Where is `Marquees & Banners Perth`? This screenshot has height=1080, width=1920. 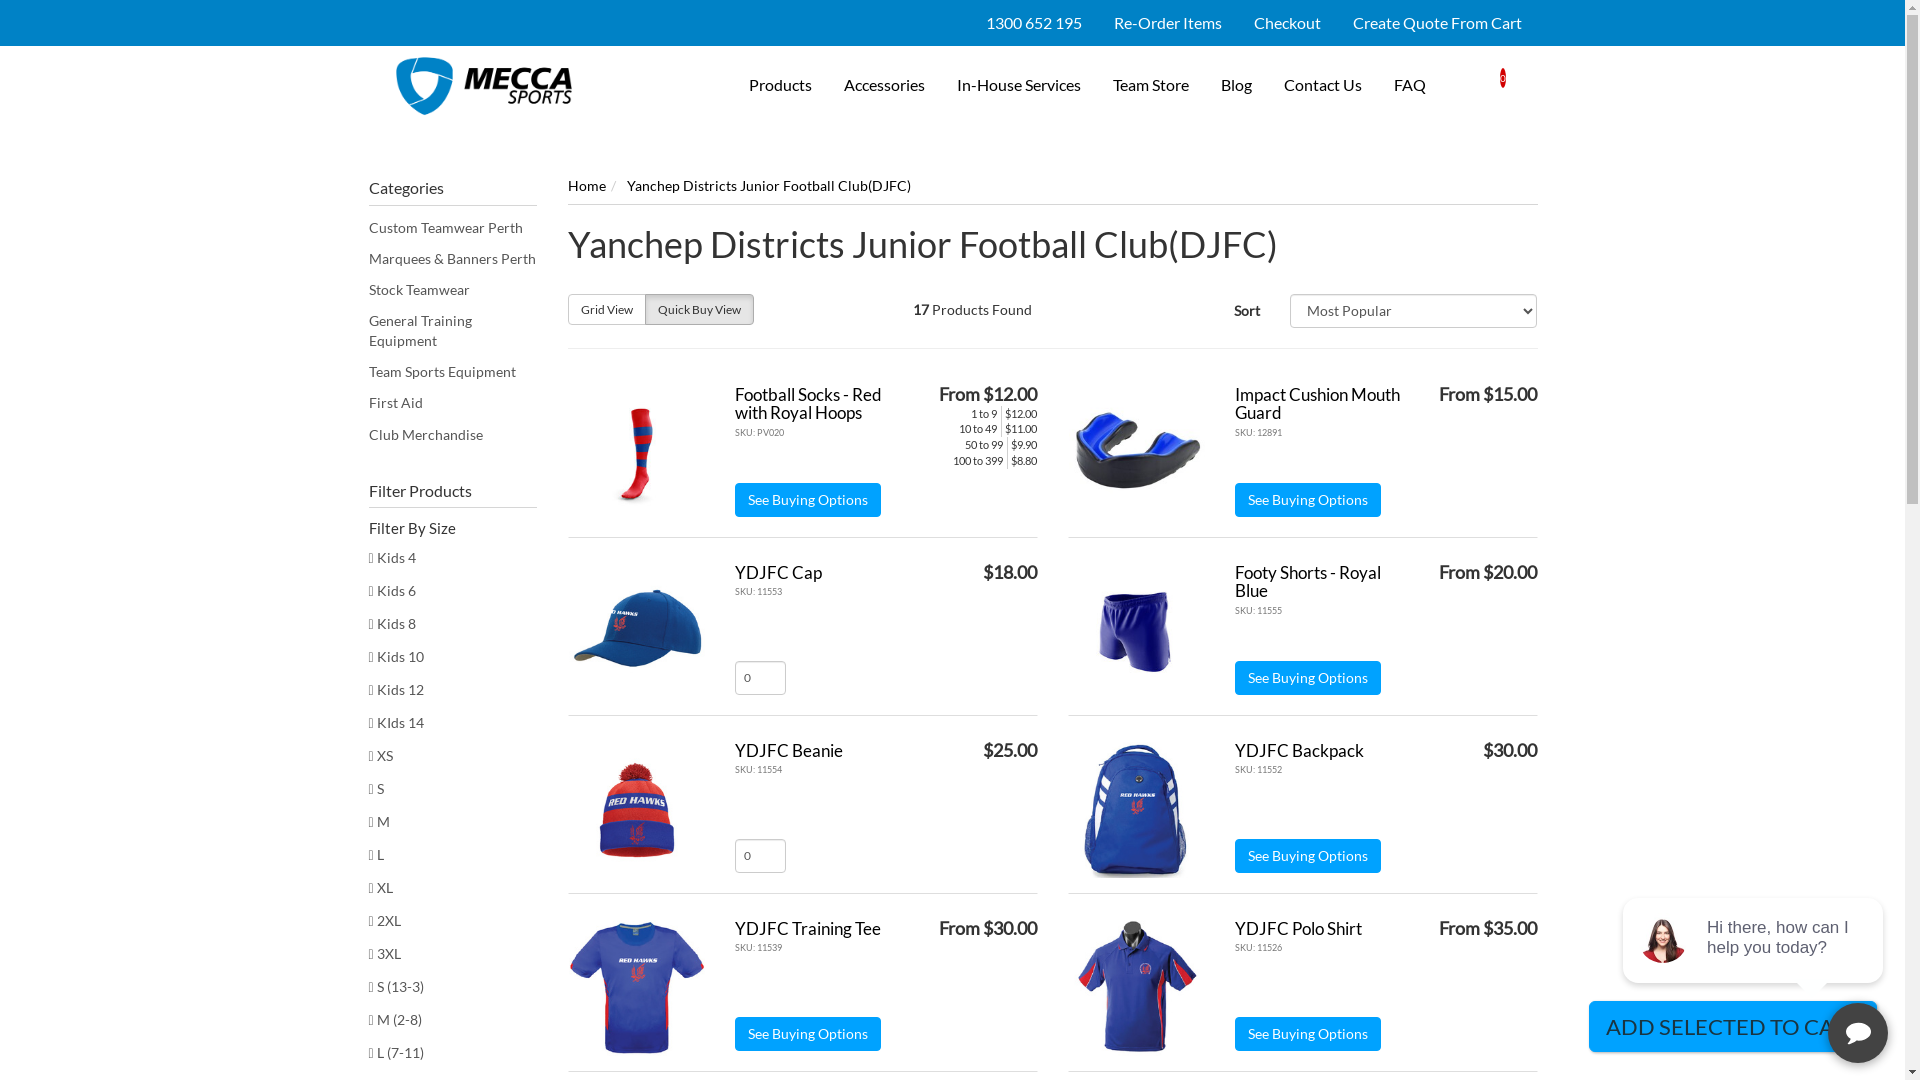
Marquees & Banners Perth is located at coordinates (452, 259).